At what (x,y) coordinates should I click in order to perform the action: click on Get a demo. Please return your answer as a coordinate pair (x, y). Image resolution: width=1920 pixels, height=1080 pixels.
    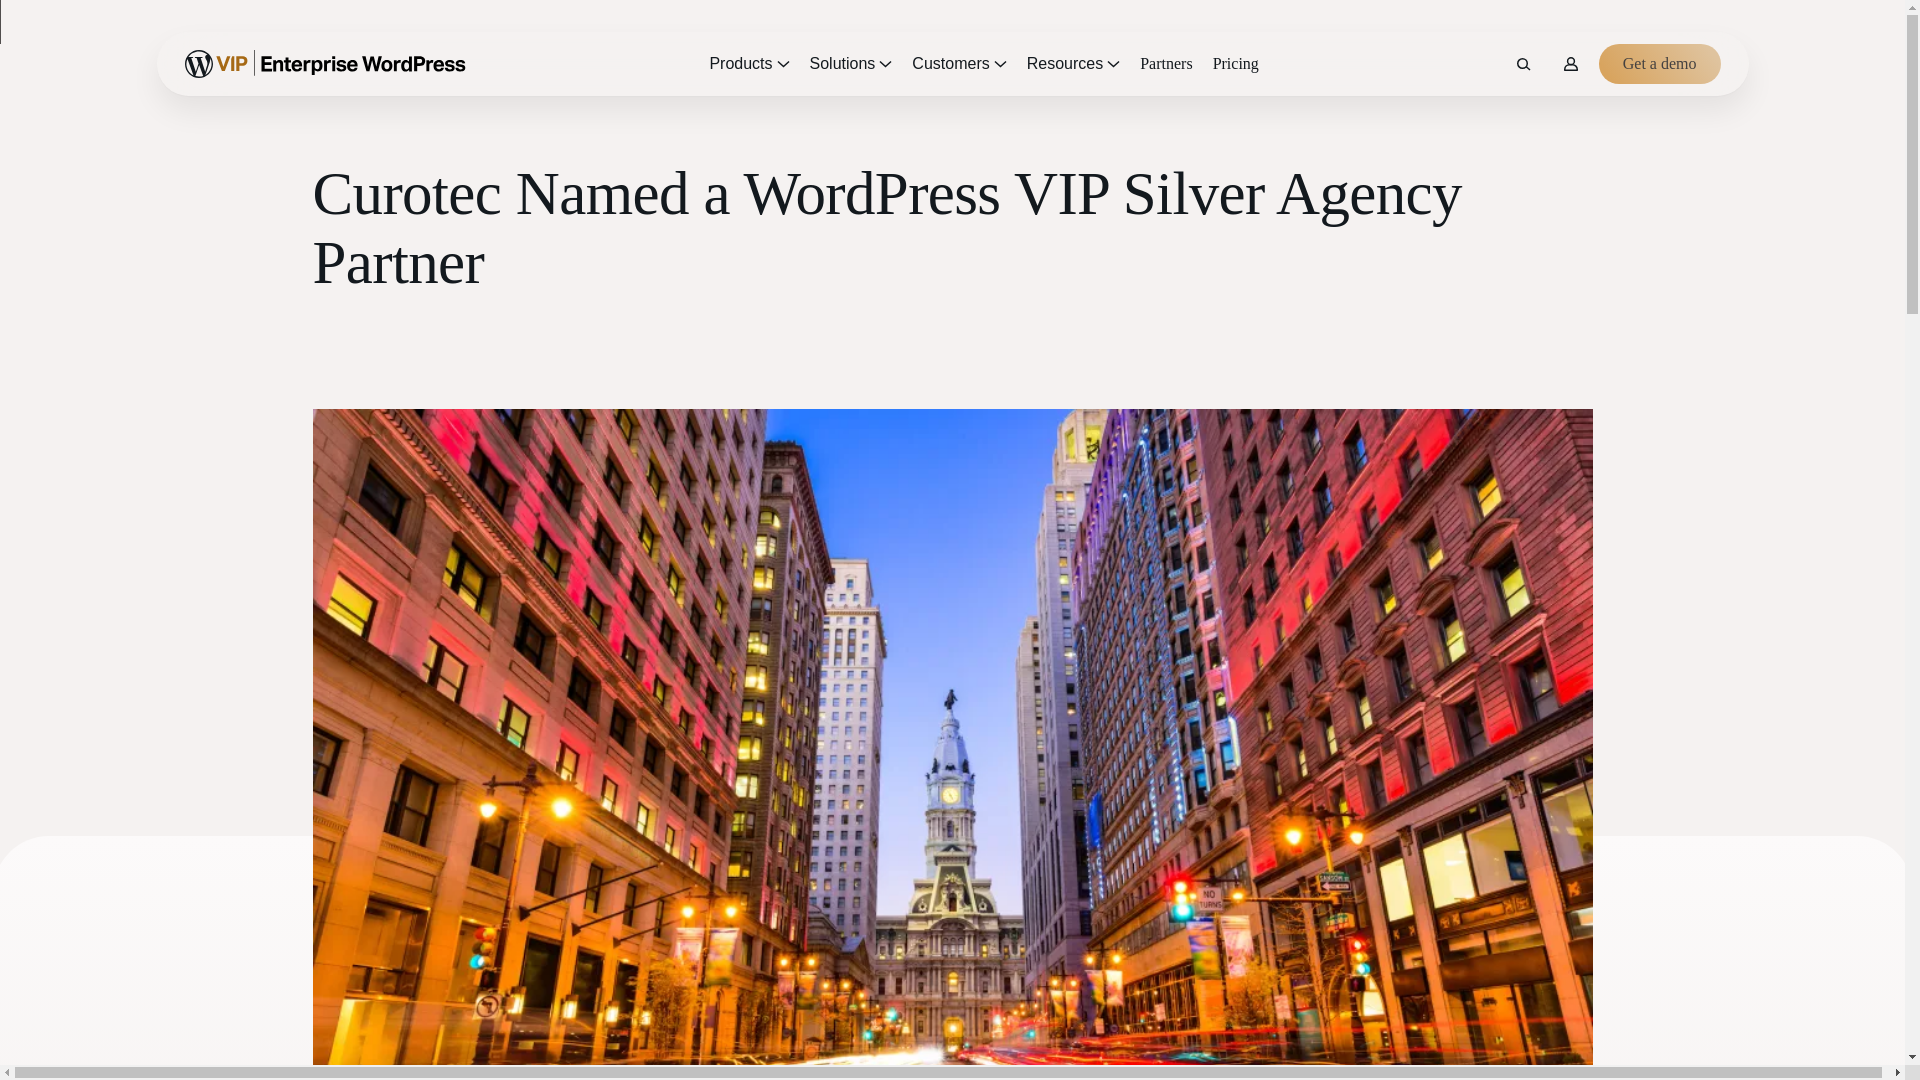
    Looking at the image, I should click on (1660, 64).